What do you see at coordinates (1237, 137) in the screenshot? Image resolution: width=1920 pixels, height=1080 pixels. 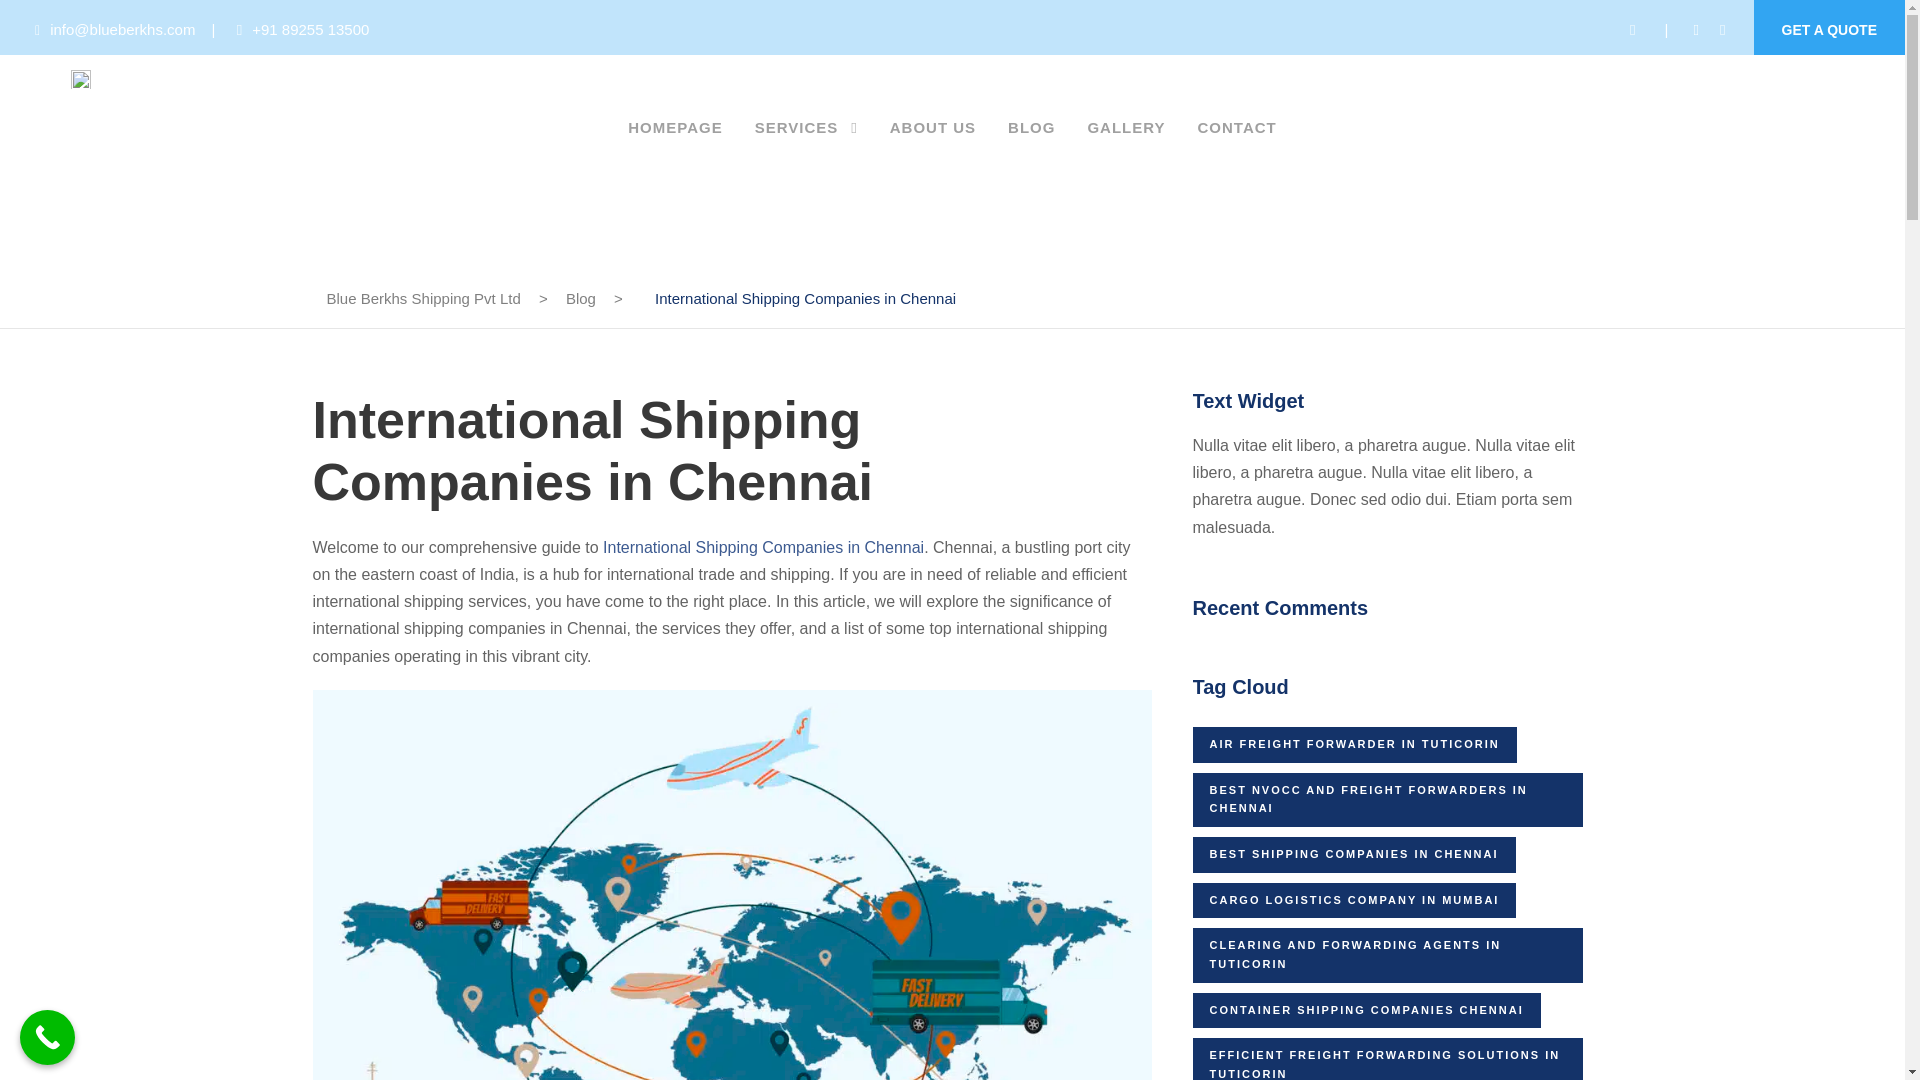 I see `CONTACT` at bounding box center [1237, 137].